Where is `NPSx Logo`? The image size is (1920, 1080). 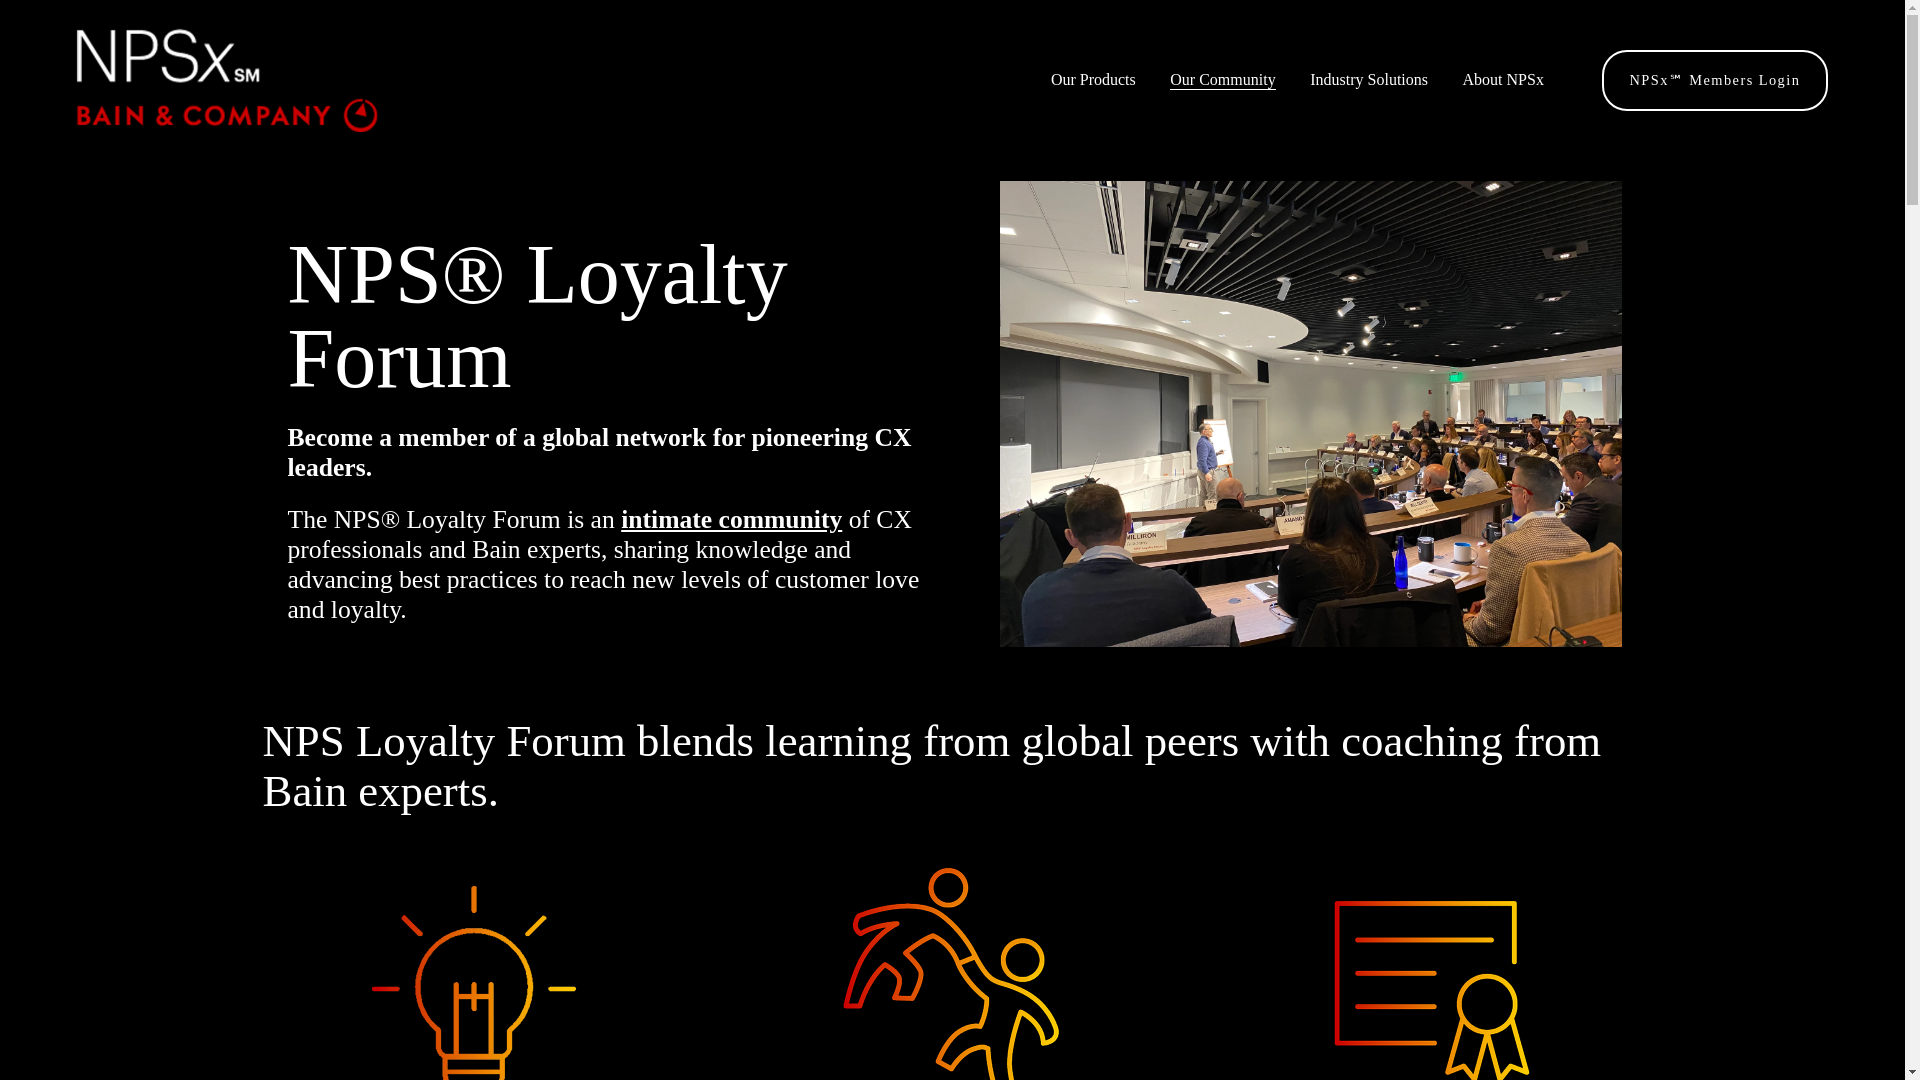
NPSx Logo is located at coordinates (227, 80).